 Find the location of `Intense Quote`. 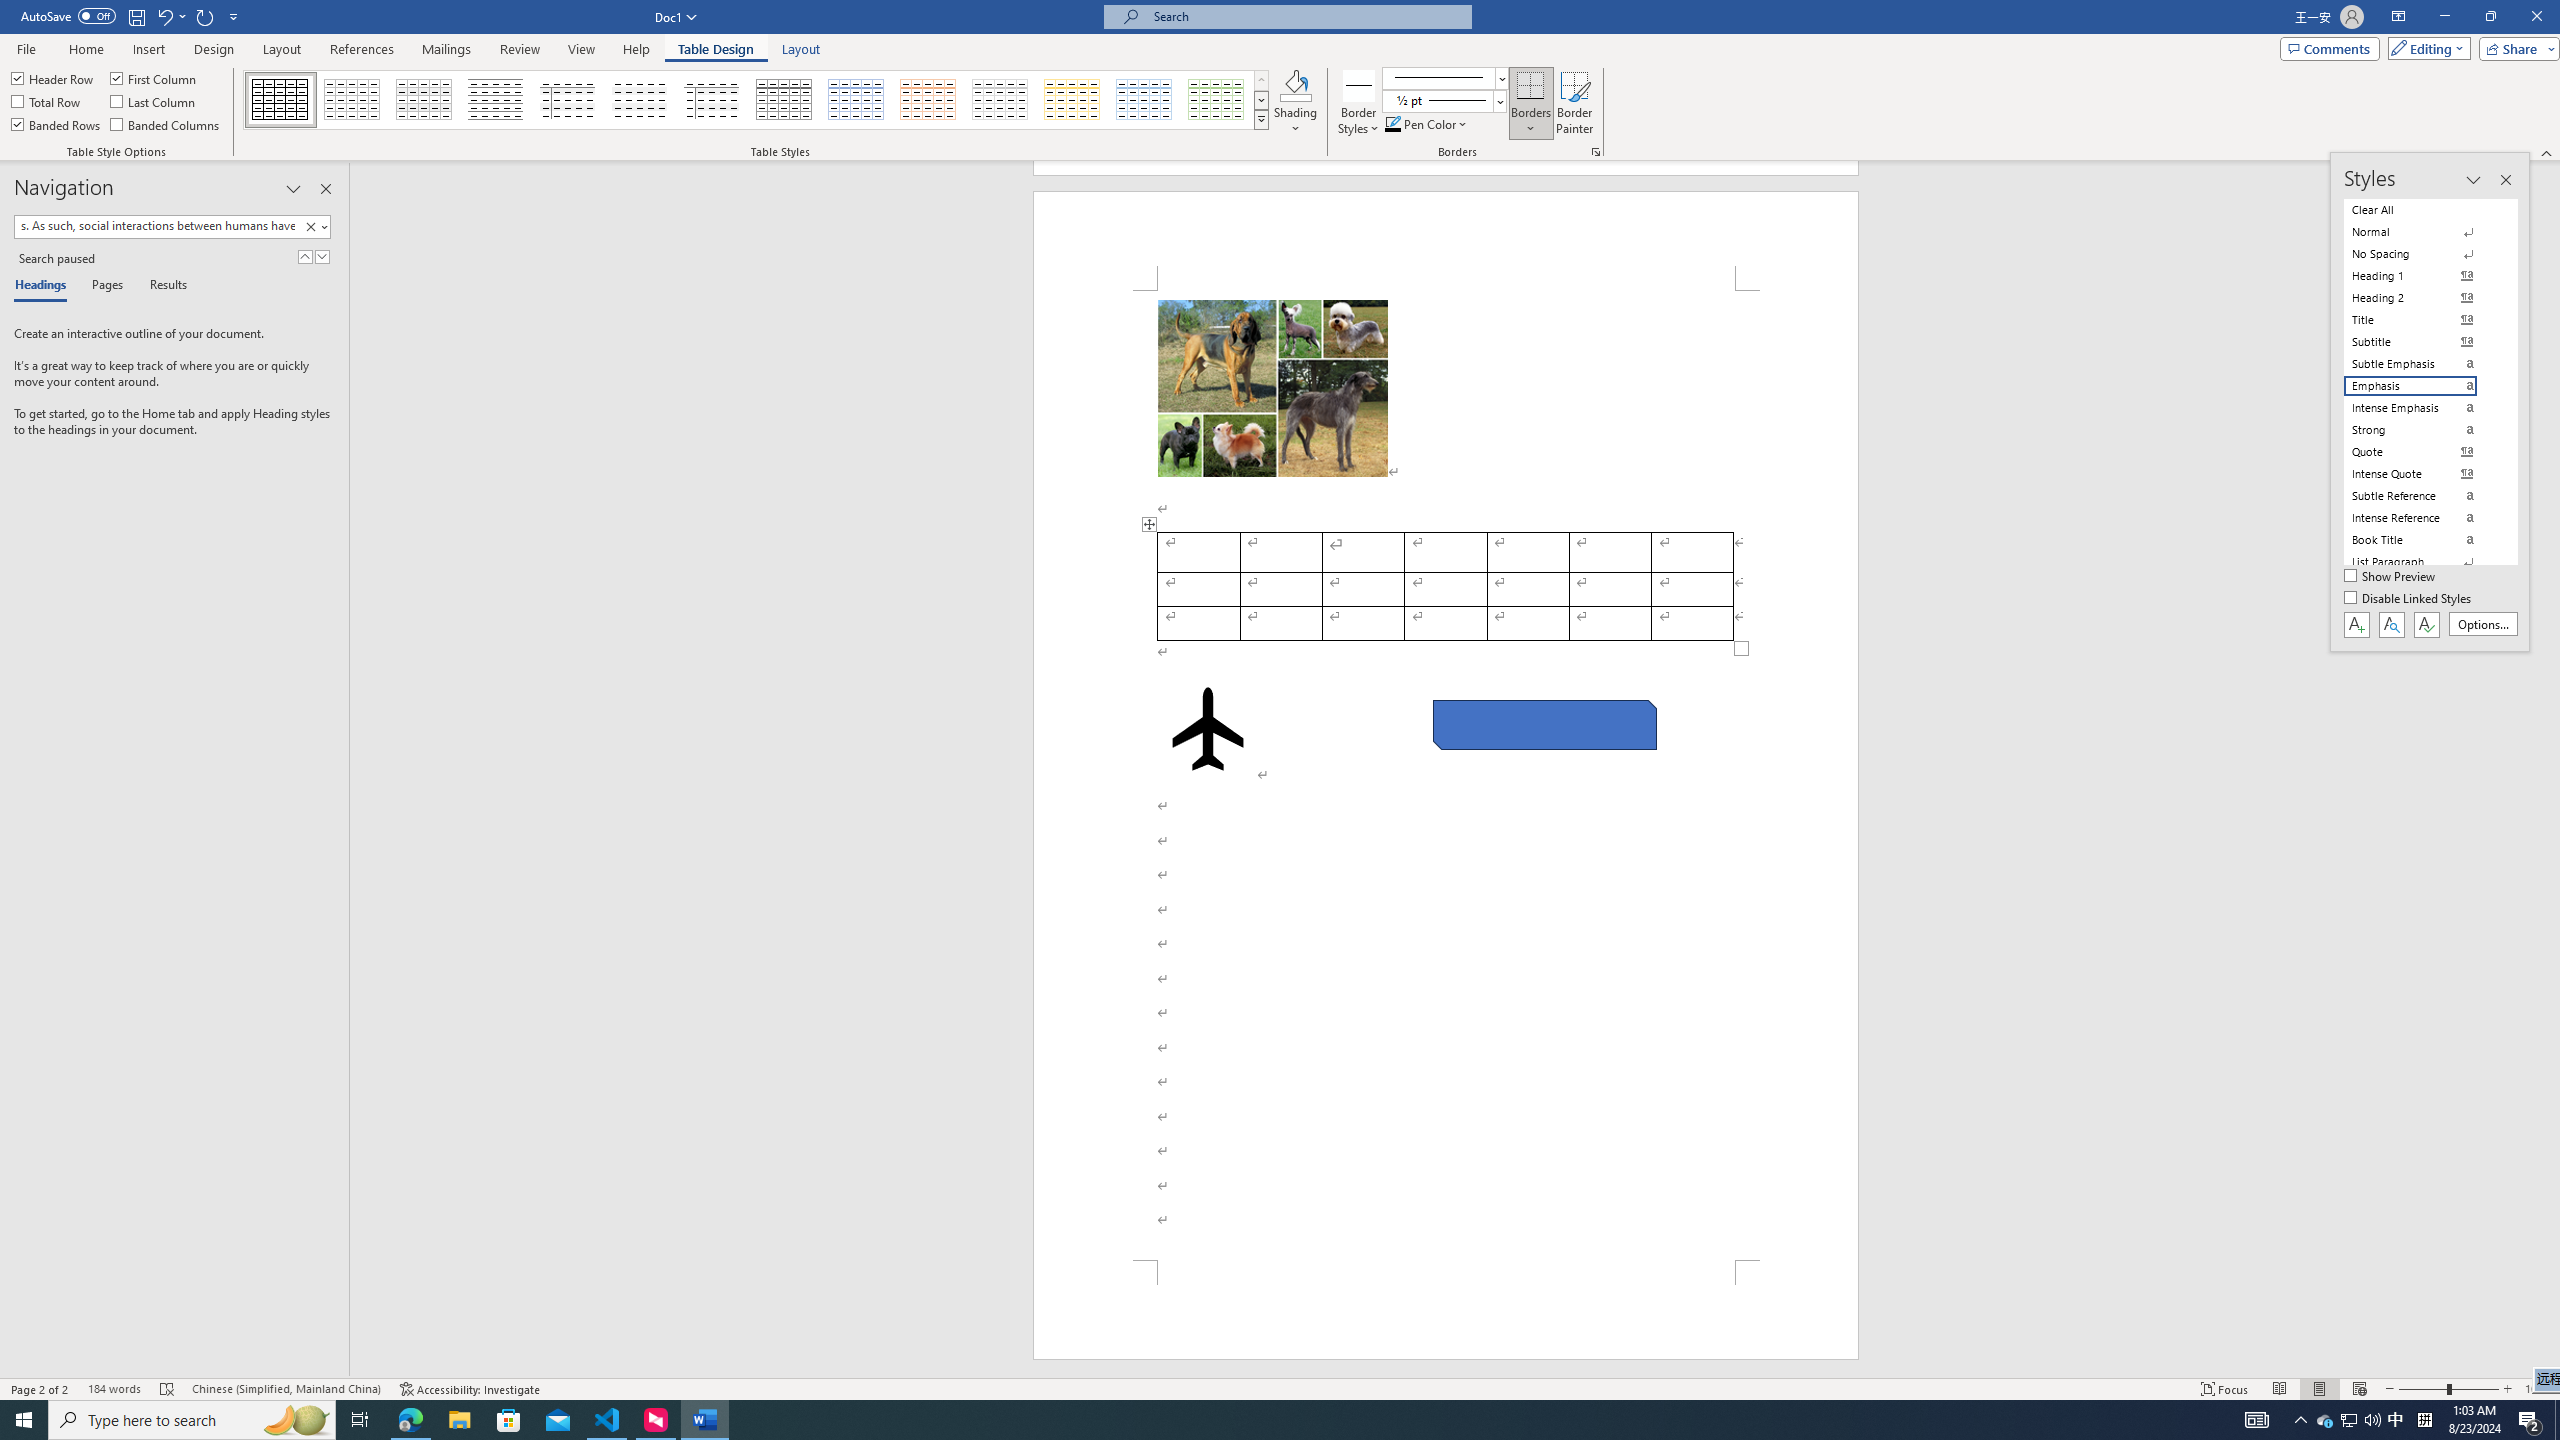

Intense Quote is located at coordinates (2422, 474).